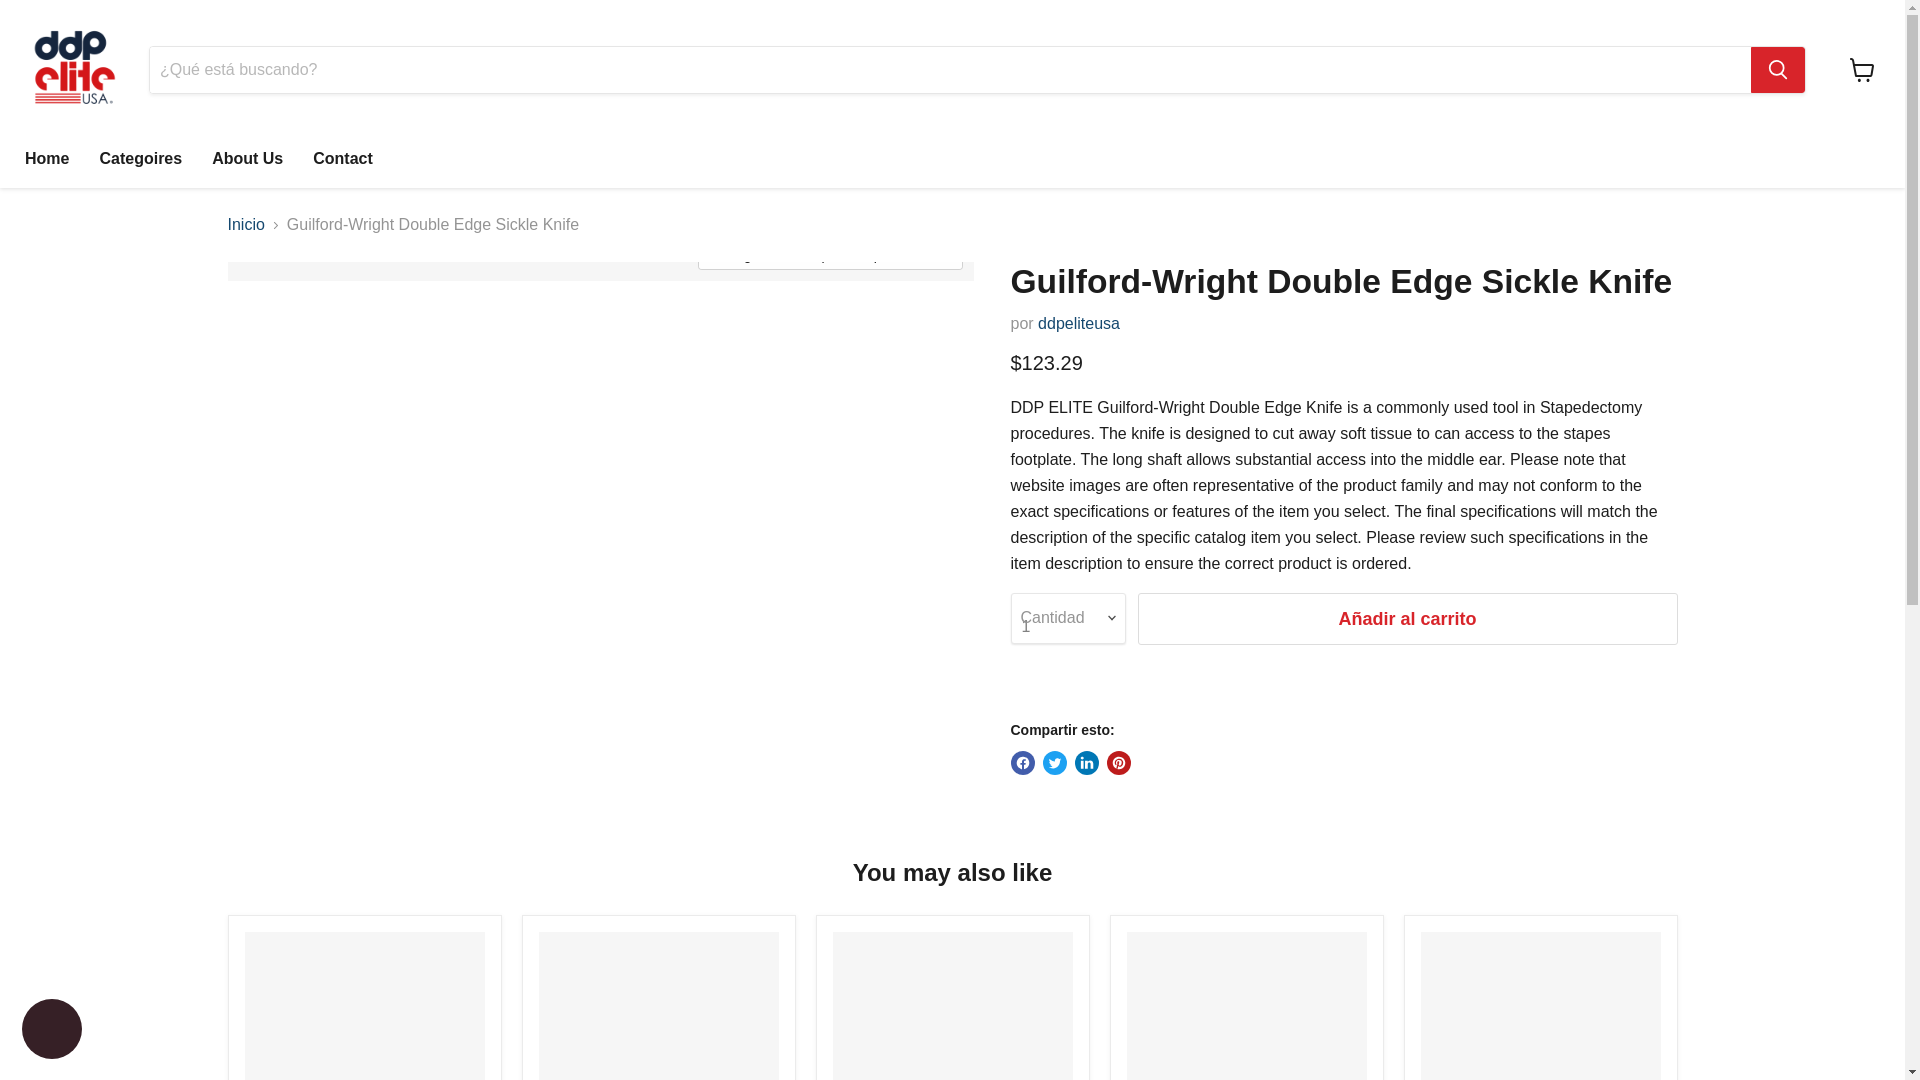 This screenshot has height=1080, width=1920. Describe the element at coordinates (1118, 762) in the screenshot. I see `Guardar en Pinterest` at that location.